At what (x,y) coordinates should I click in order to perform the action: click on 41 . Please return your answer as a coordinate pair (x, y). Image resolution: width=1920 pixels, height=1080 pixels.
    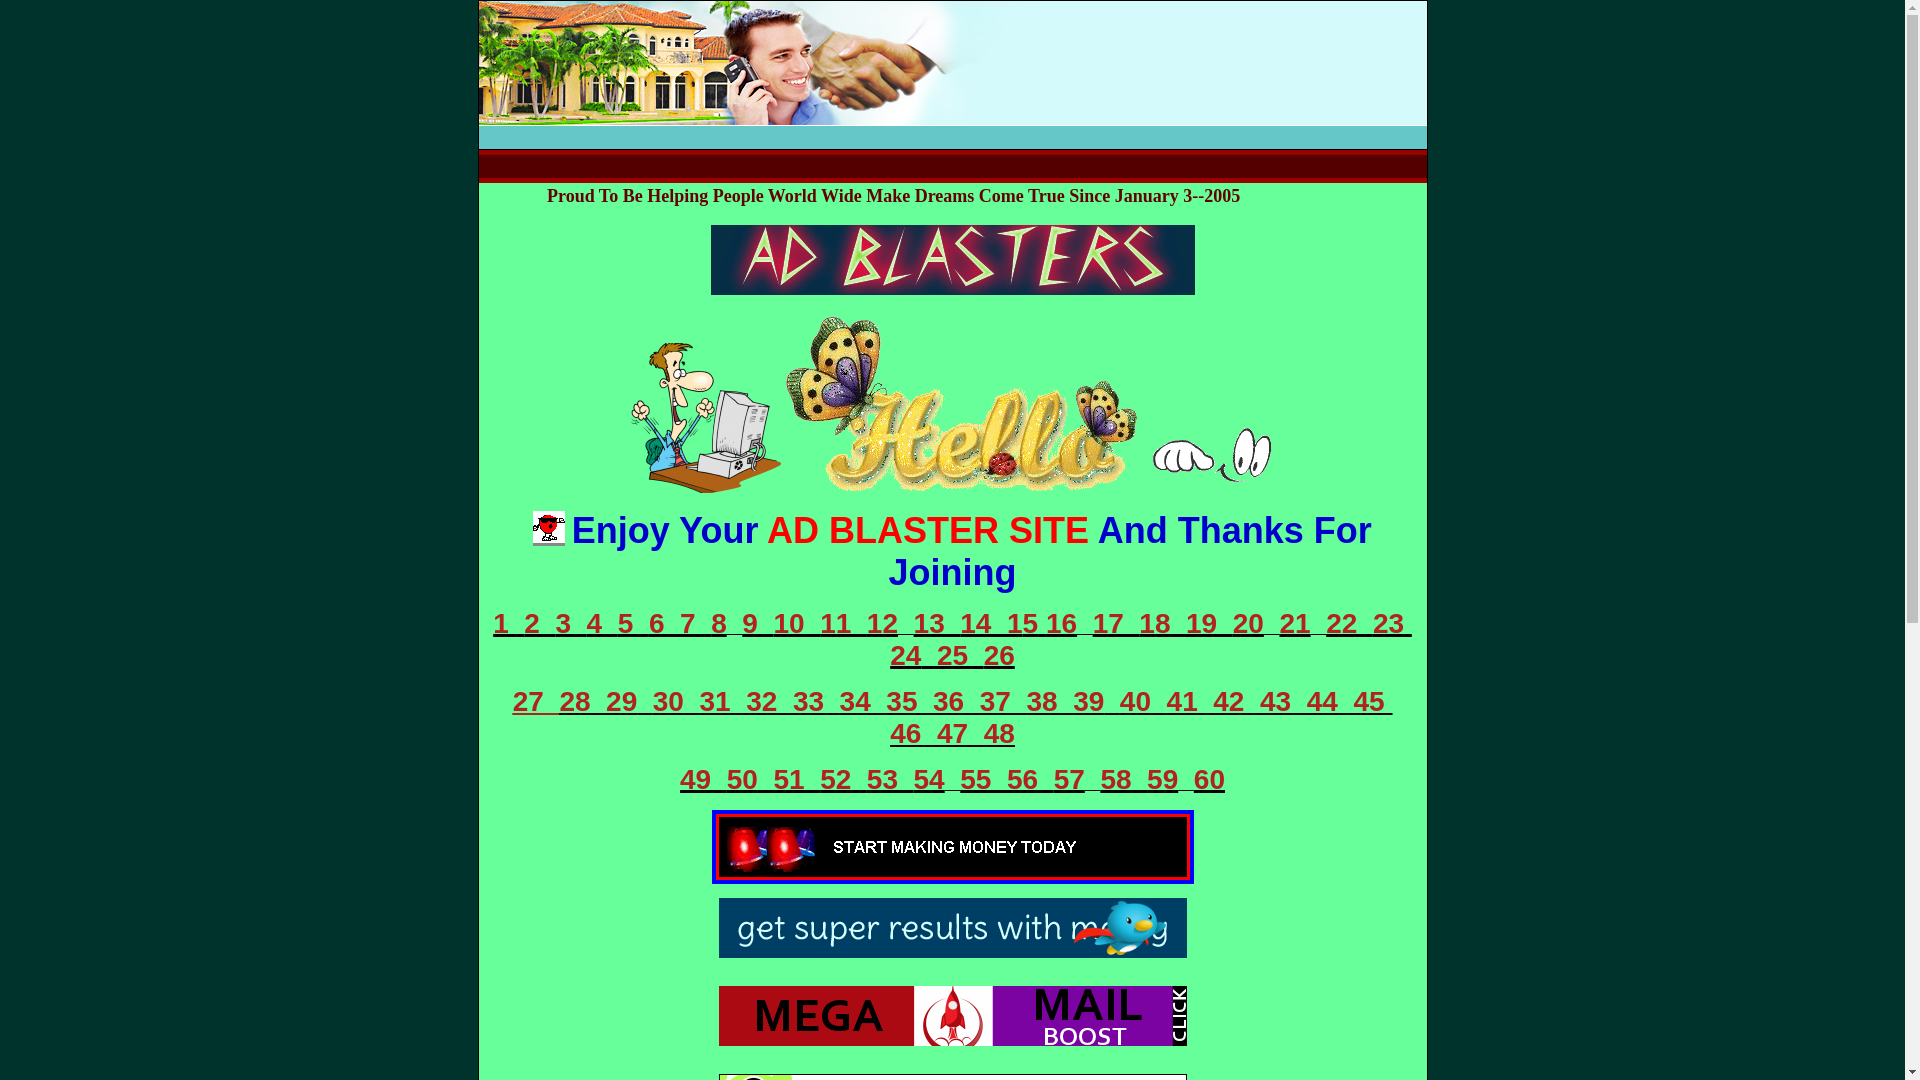
    Looking at the image, I should click on (1190, 702).